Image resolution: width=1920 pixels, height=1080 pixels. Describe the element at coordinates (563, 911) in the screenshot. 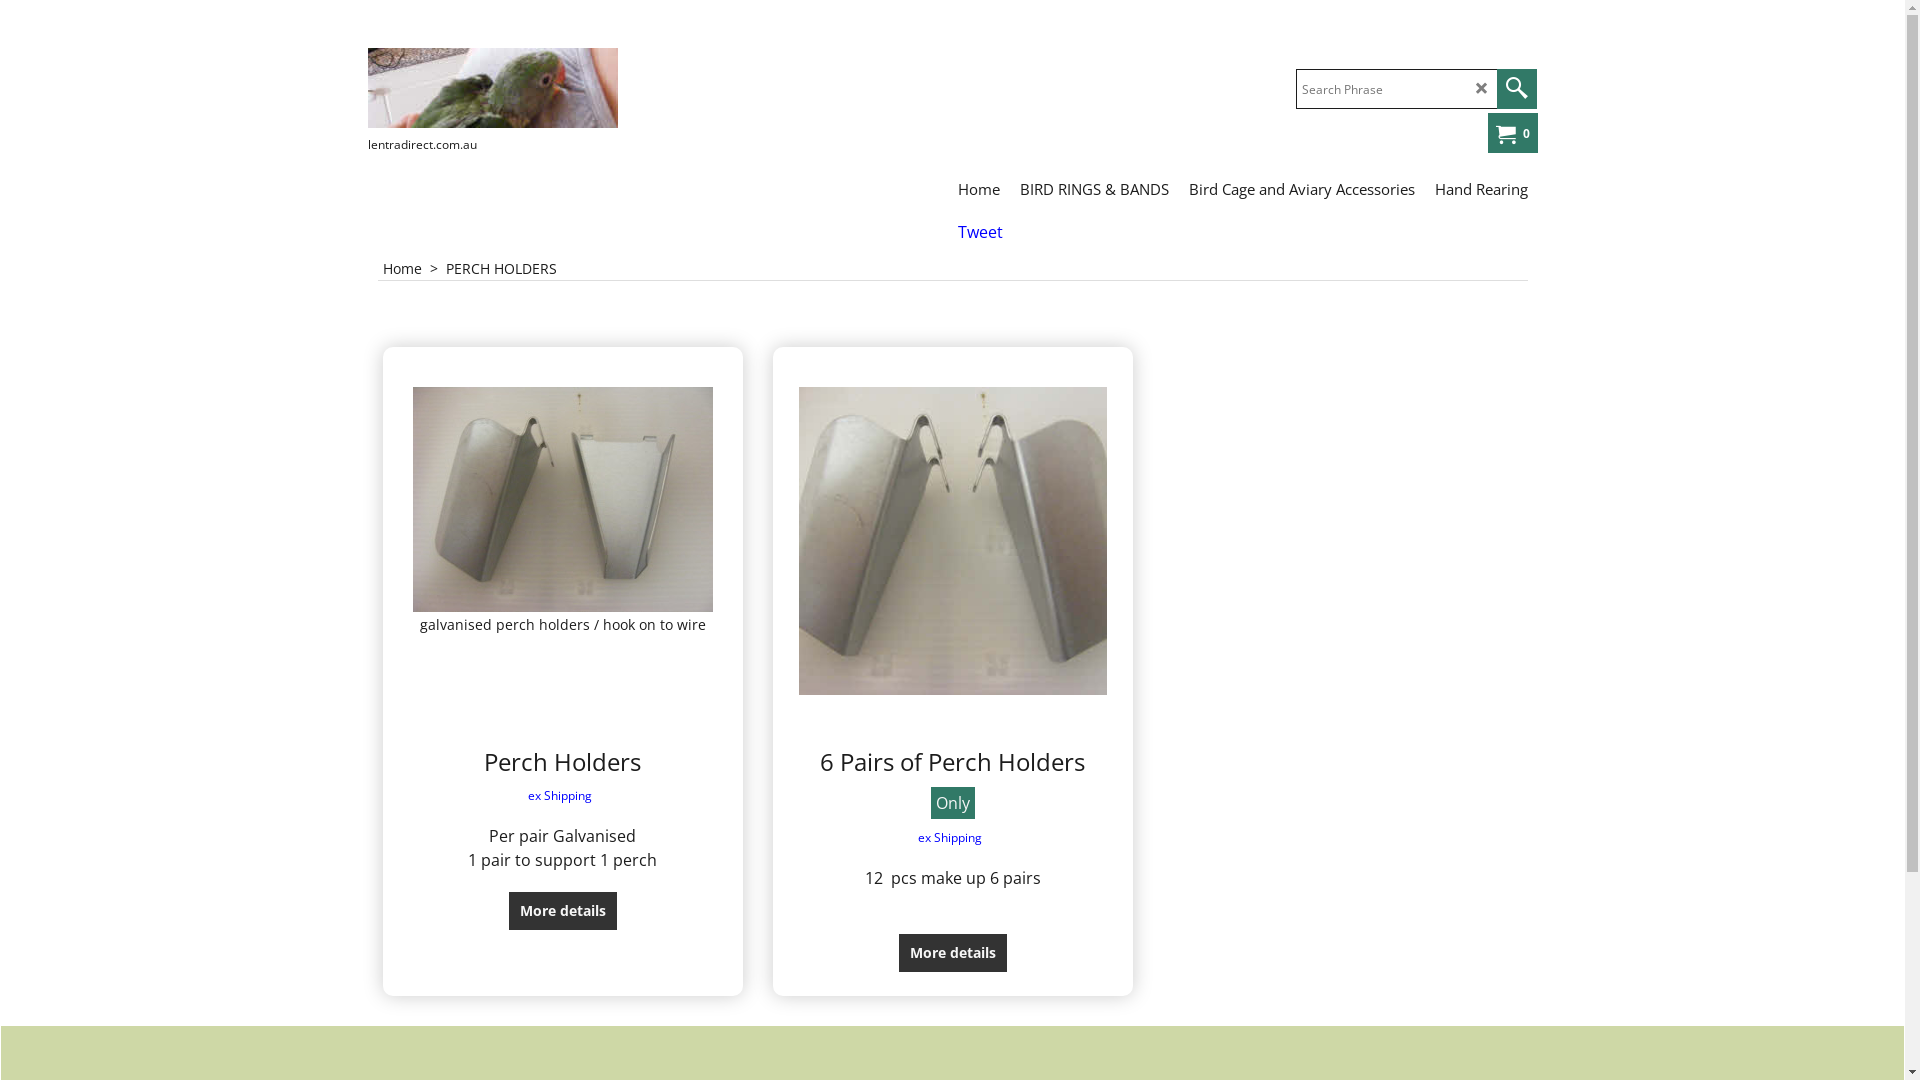

I see `More details` at that location.